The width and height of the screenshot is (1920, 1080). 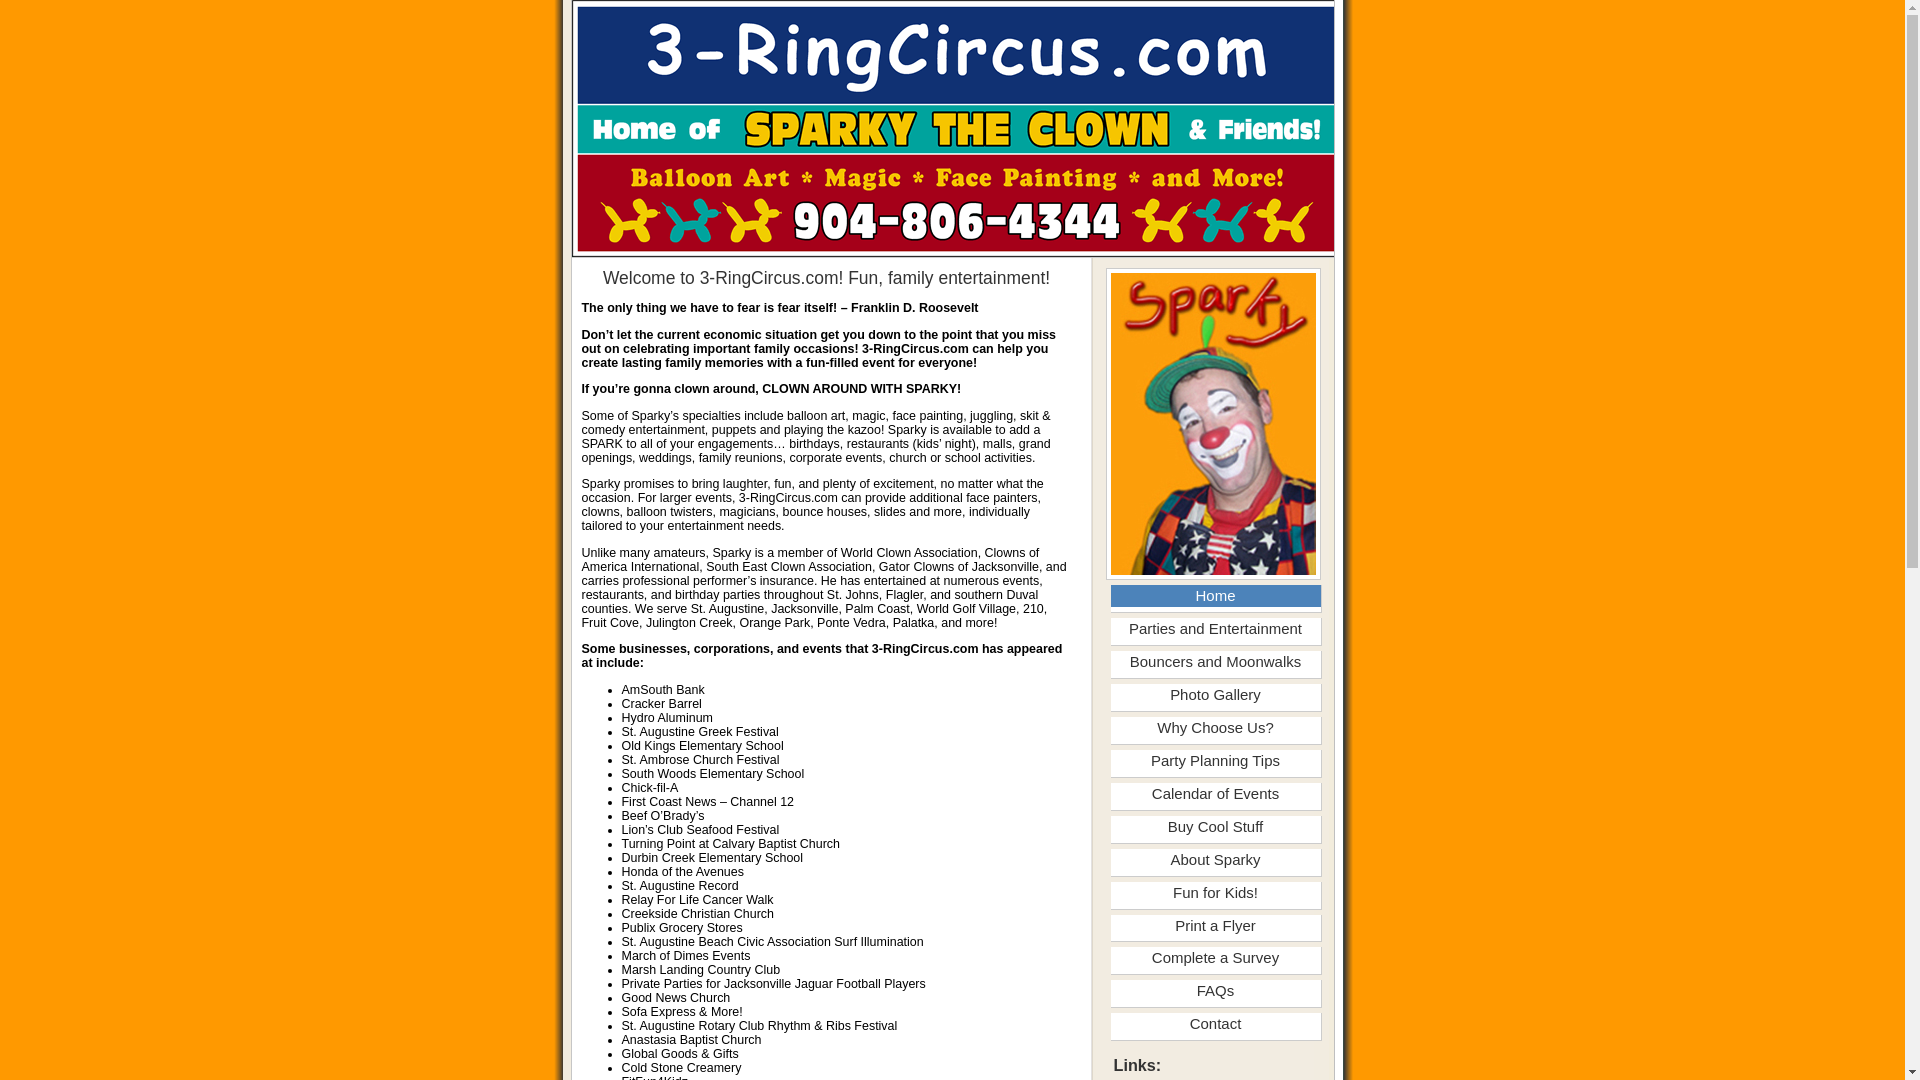 What do you see at coordinates (1215, 958) in the screenshot?
I see `Complete a Survey` at bounding box center [1215, 958].